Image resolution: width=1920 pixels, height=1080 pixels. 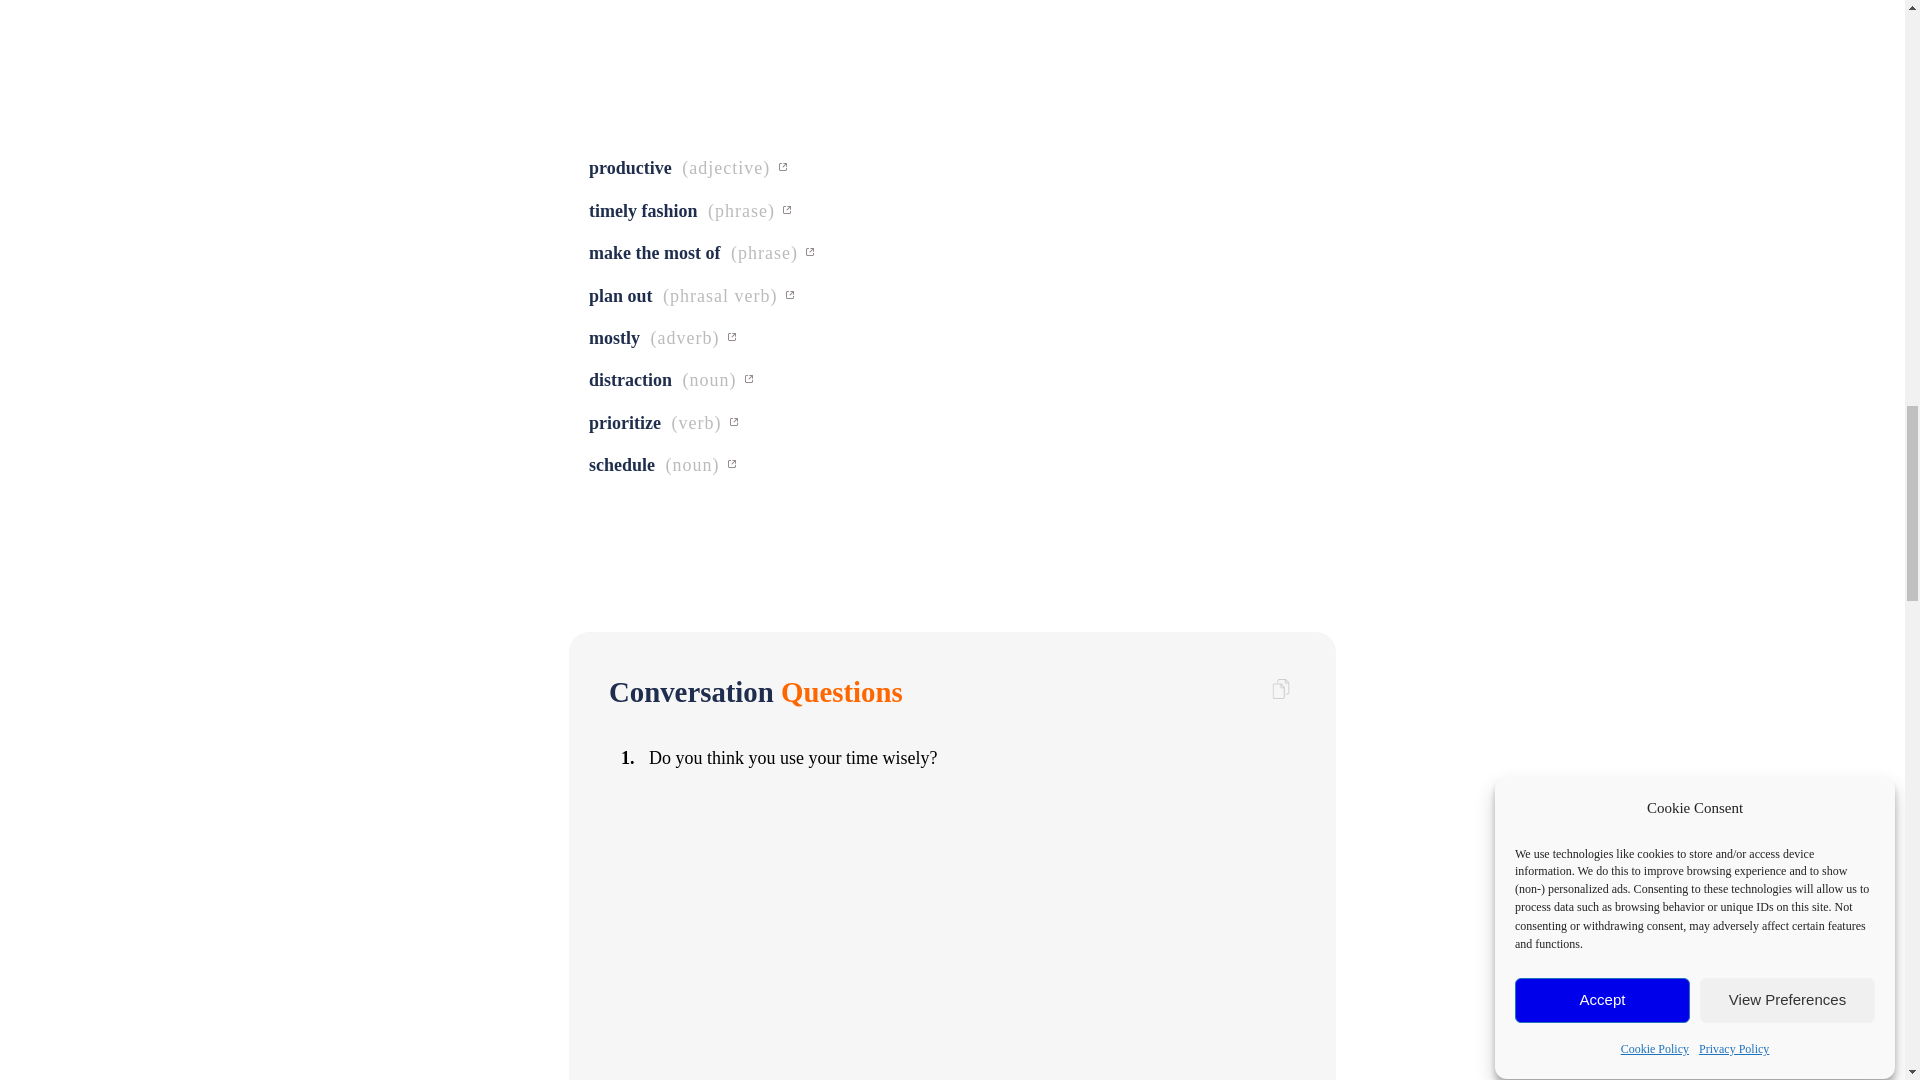 What do you see at coordinates (952, 76) in the screenshot?
I see `Advertisement` at bounding box center [952, 76].